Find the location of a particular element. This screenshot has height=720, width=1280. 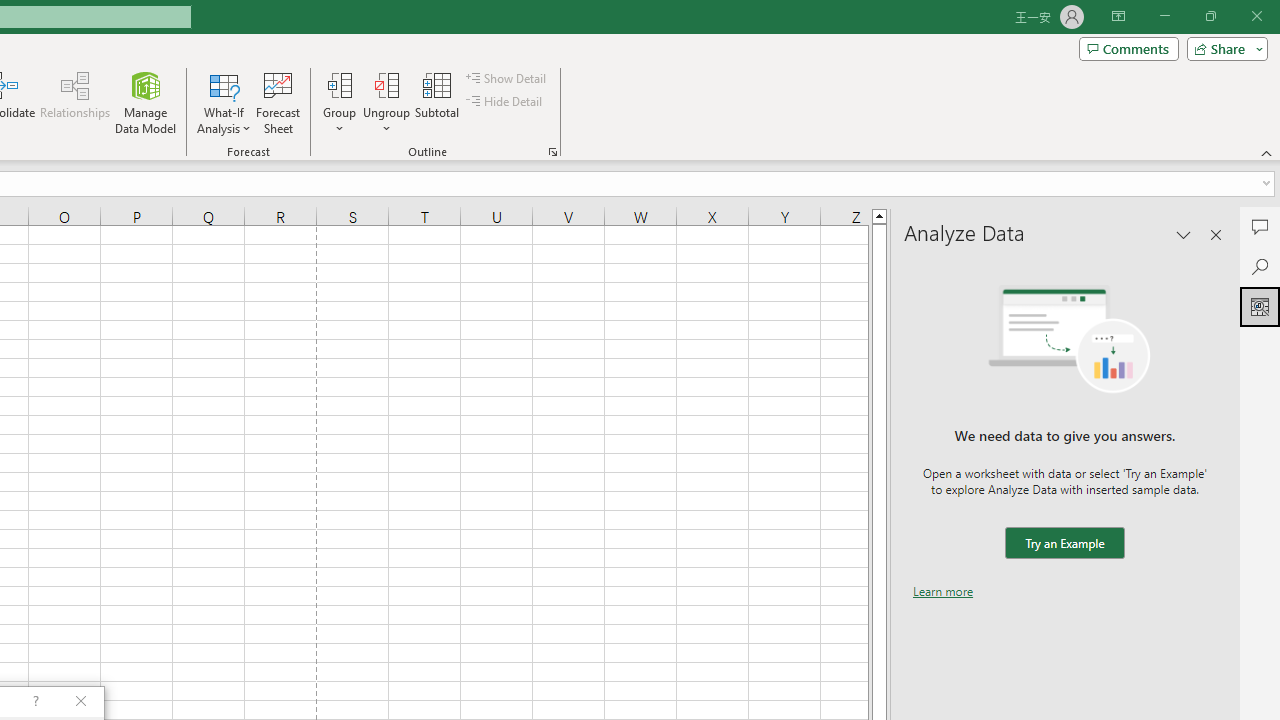

Group and Outline Settings is located at coordinates (552, 152).